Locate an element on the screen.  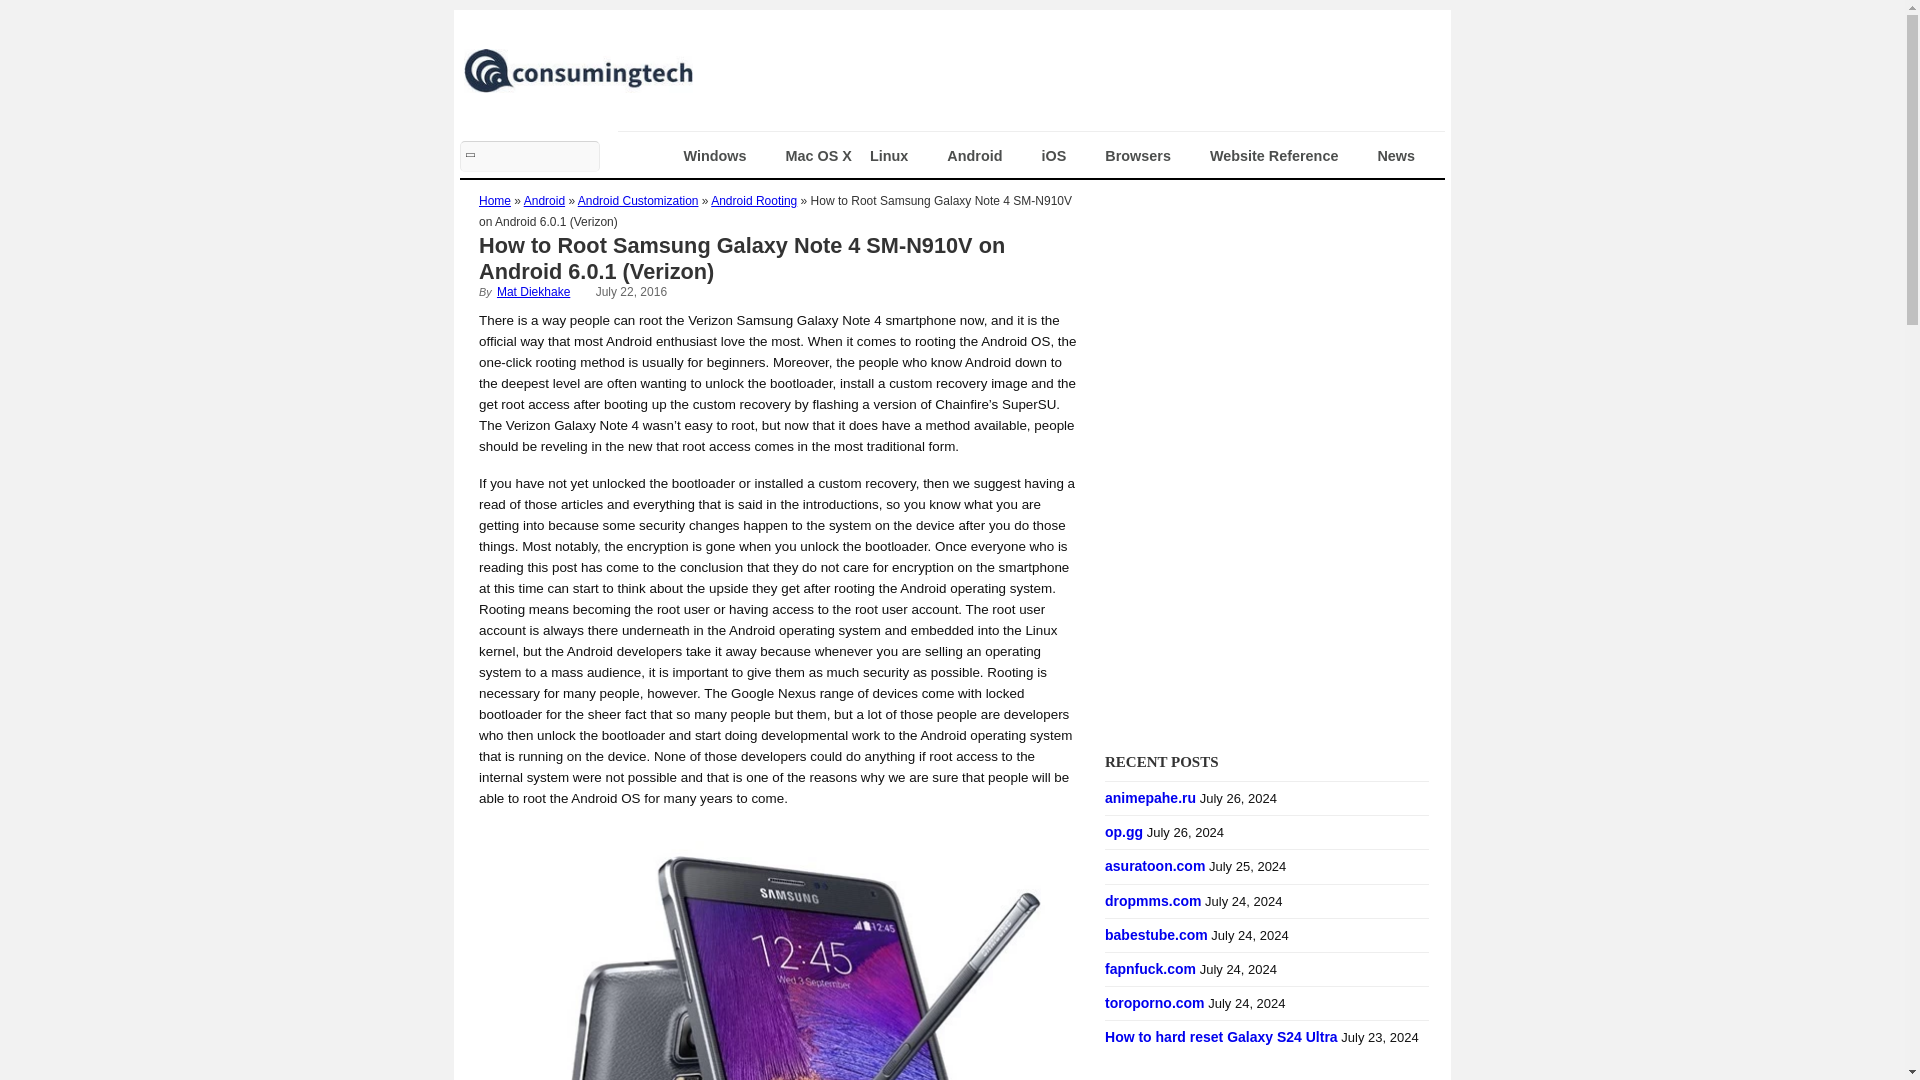
Consuming Tech is located at coordinates (578, 84).